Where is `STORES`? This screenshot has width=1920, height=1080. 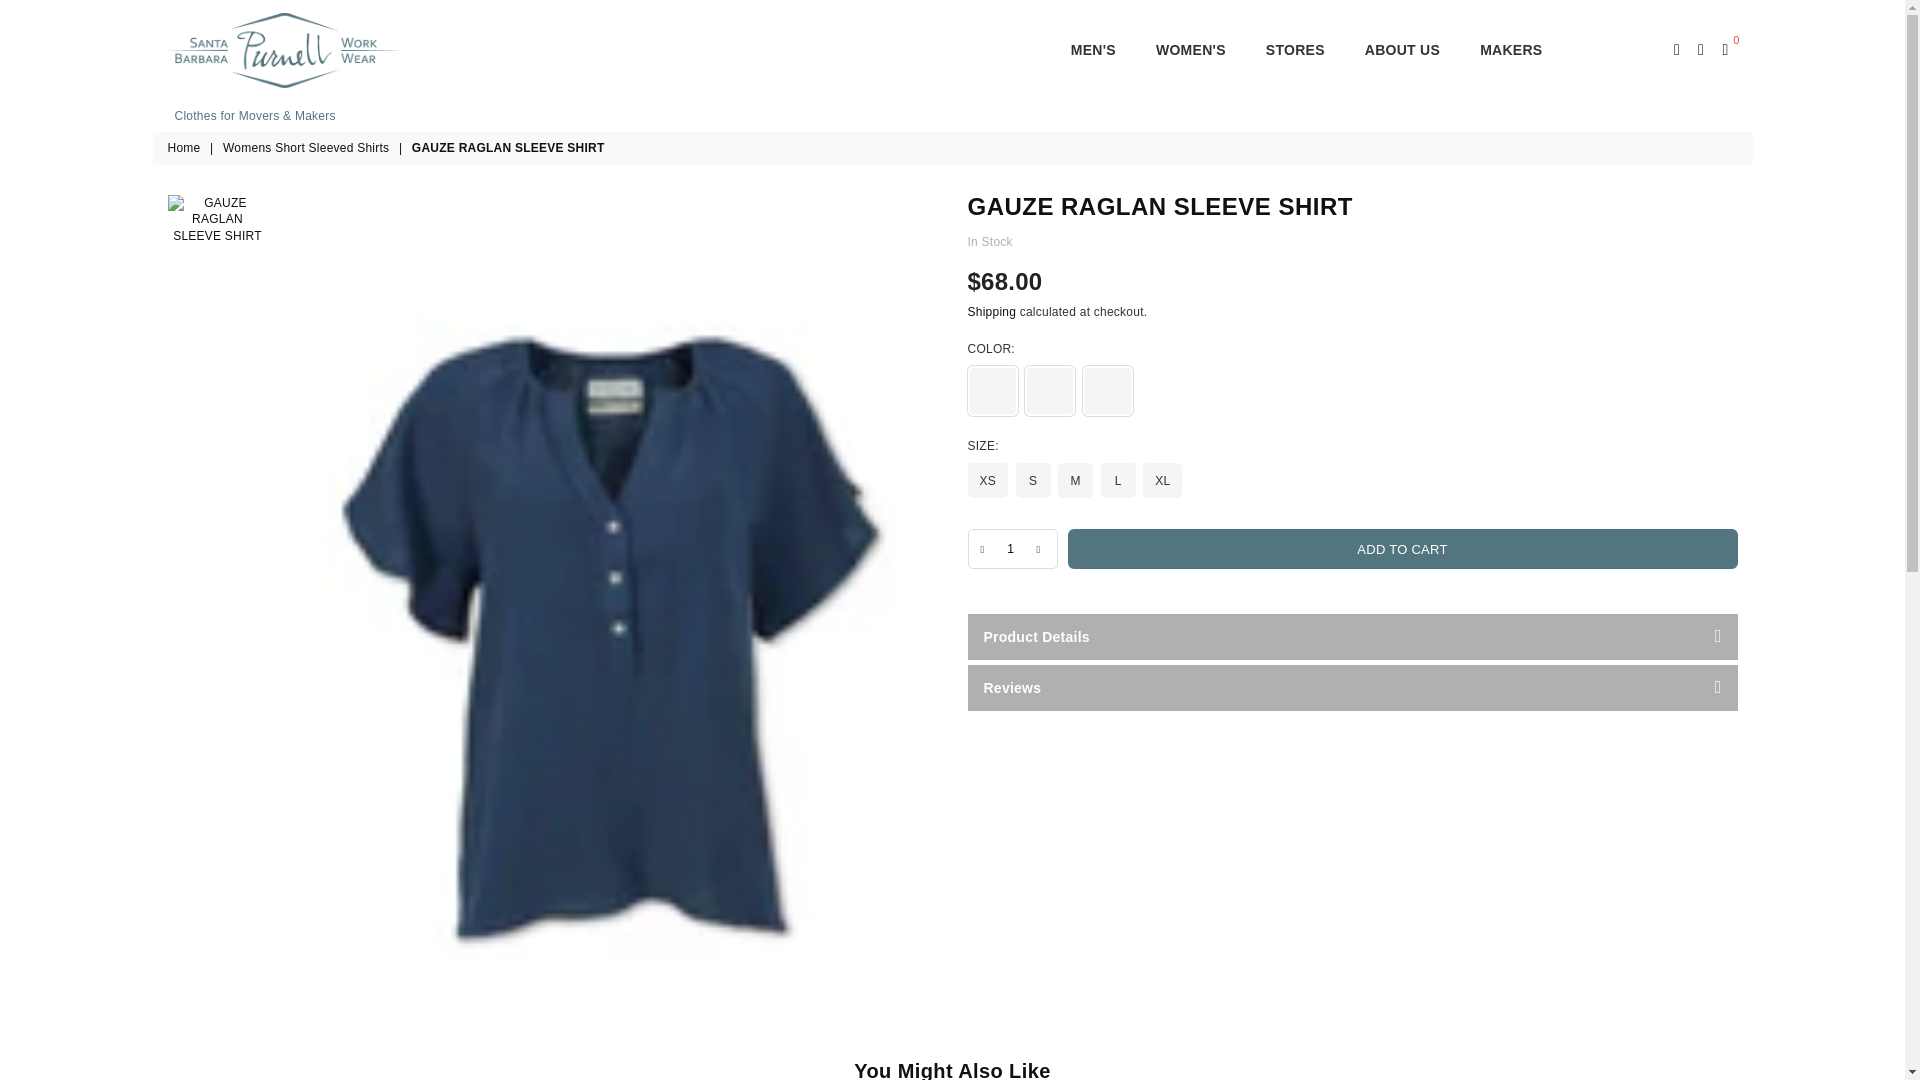
STORES is located at coordinates (1296, 50).